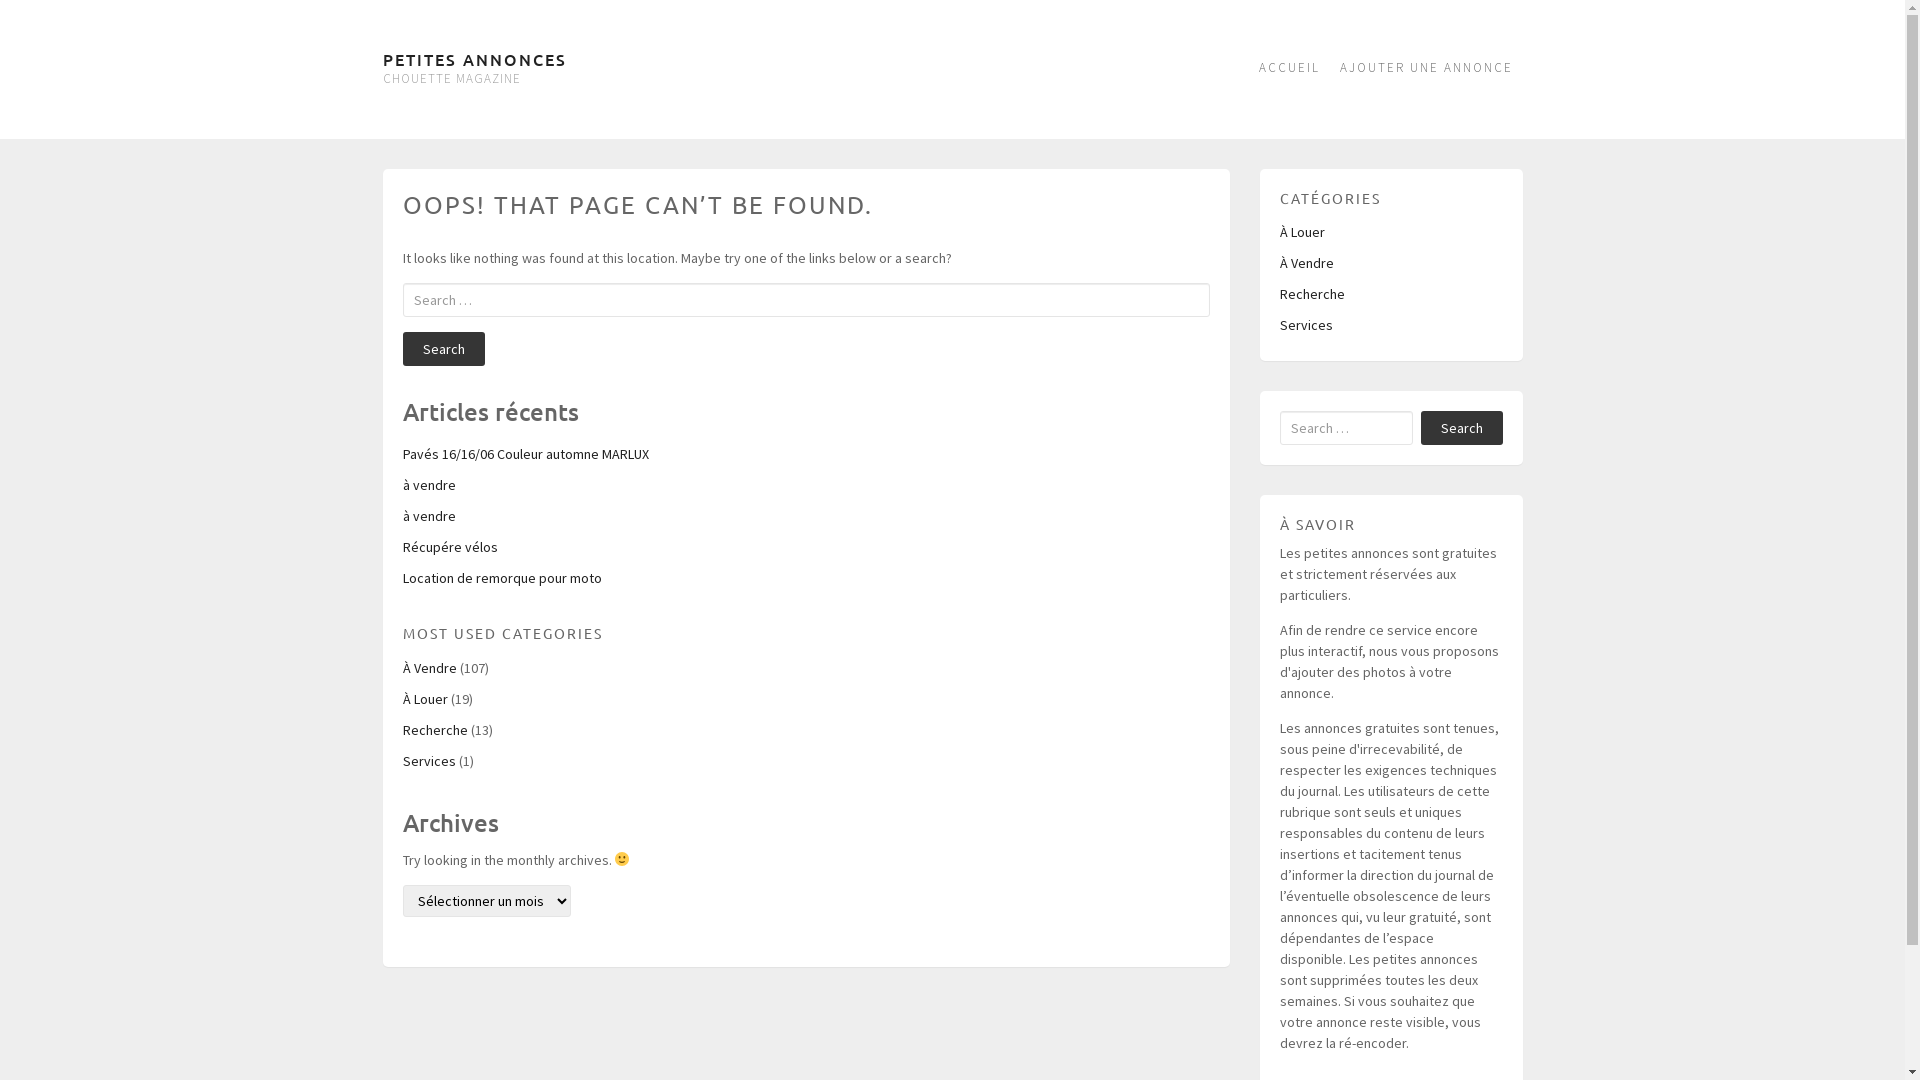  What do you see at coordinates (806, 300) in the screenshot?
I see `Search for:` at bounding box center [806, 300].